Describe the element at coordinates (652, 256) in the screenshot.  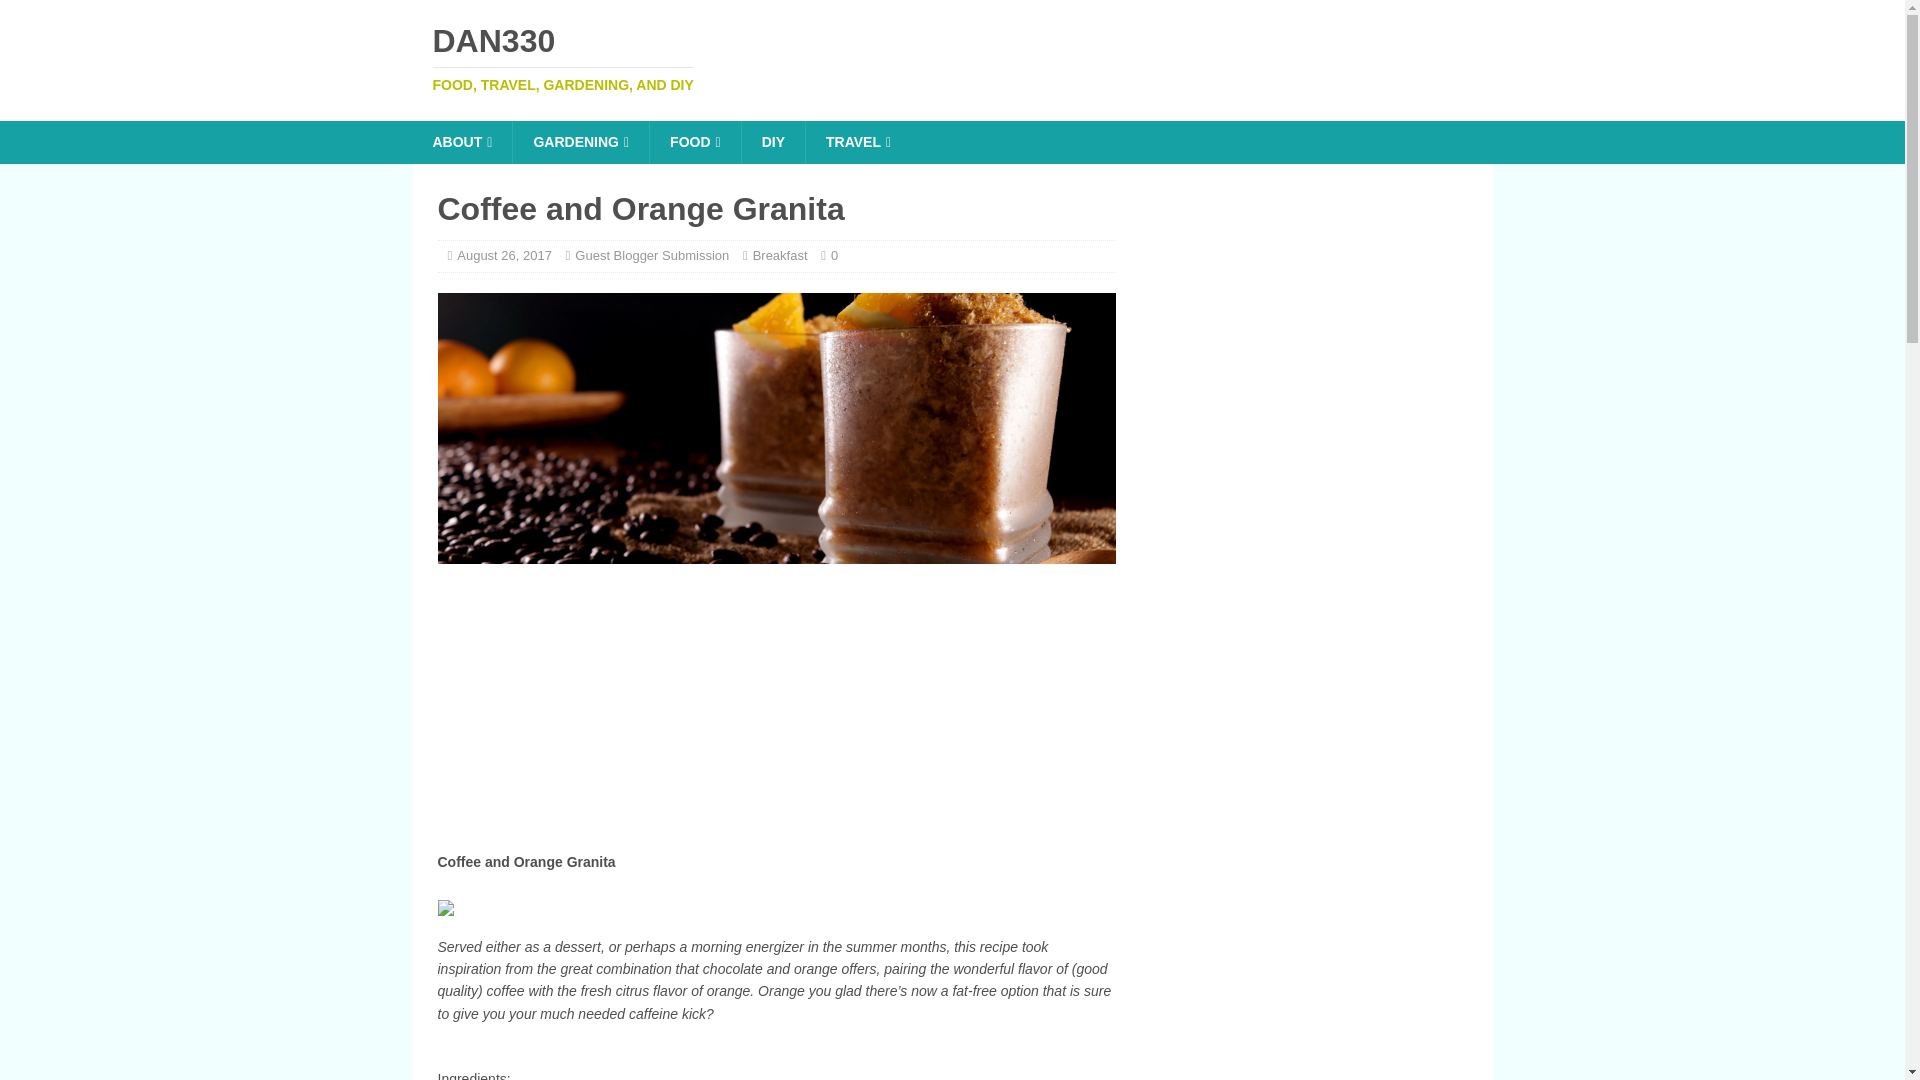
I see `Advertisement` at that location.